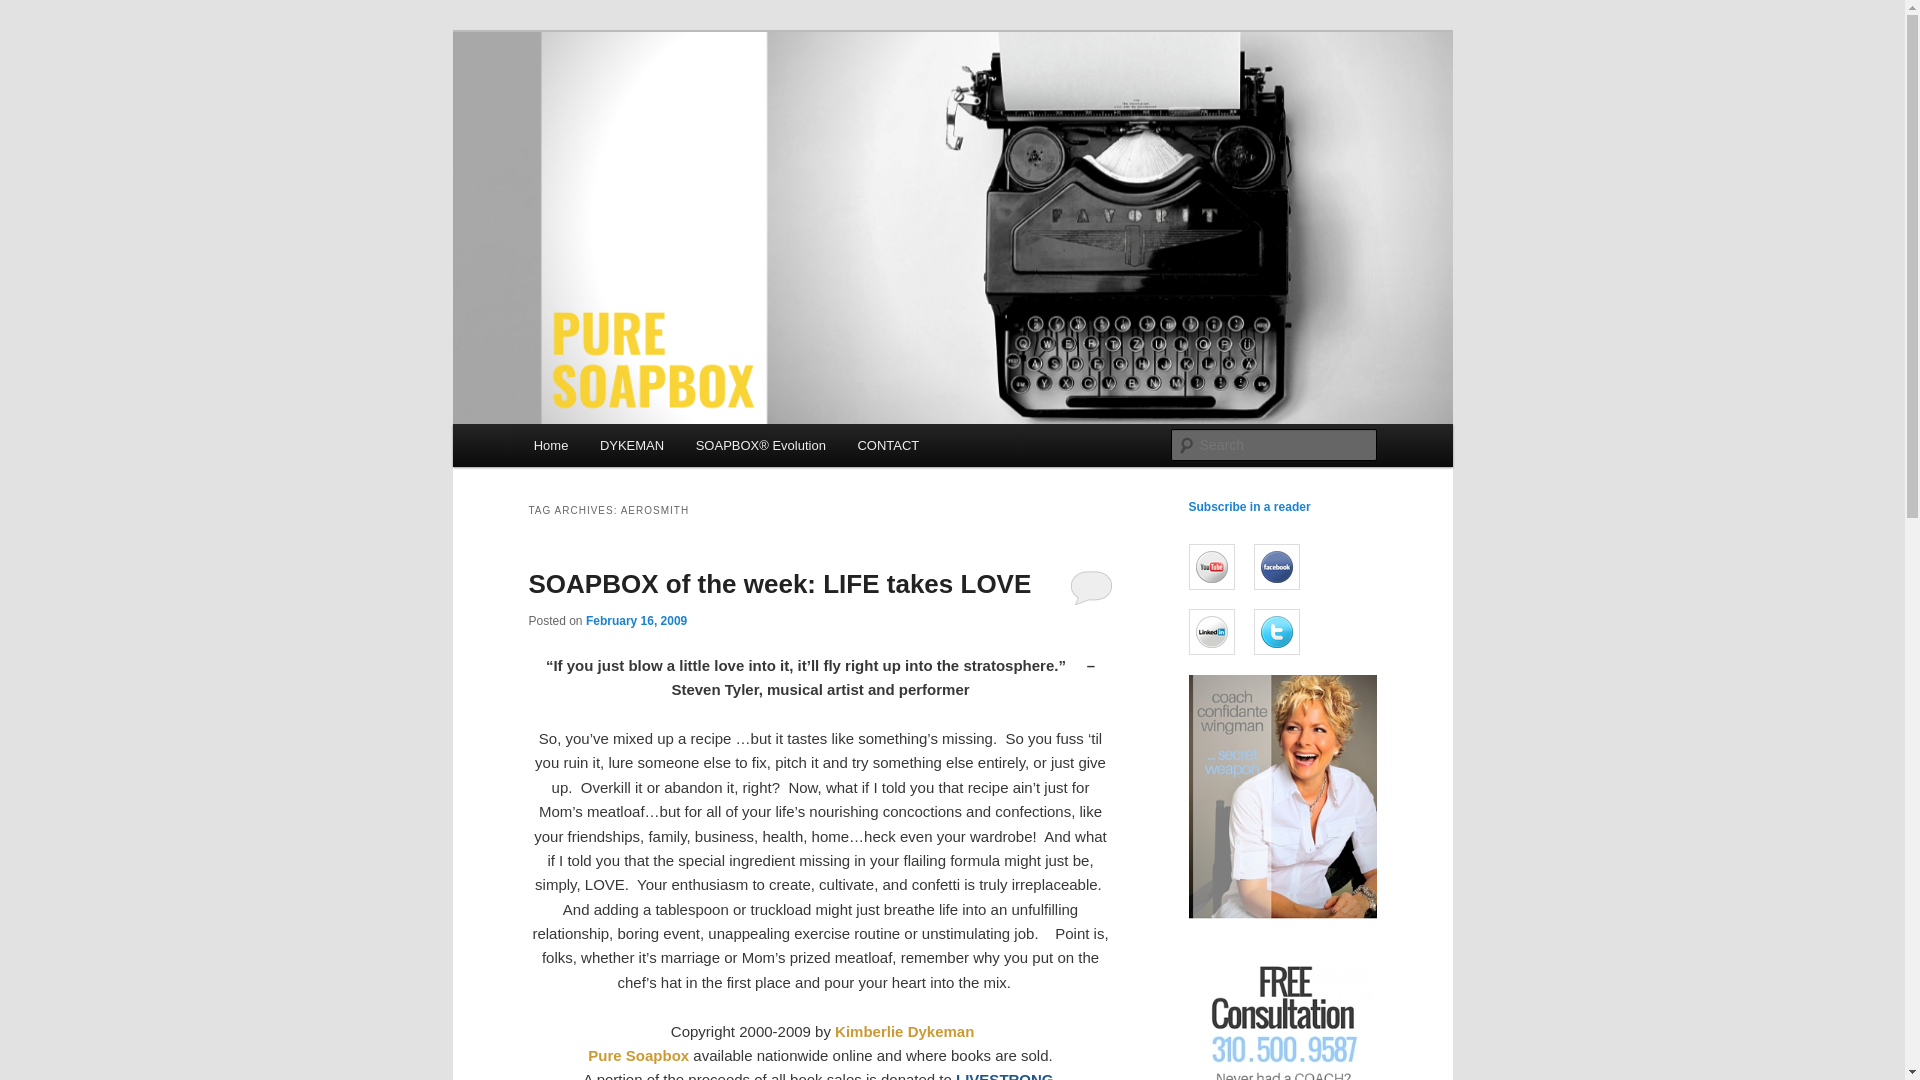 The height and width of the screenshot is (1080, 1920). I want to click on CONTACT, so click(888, 445).